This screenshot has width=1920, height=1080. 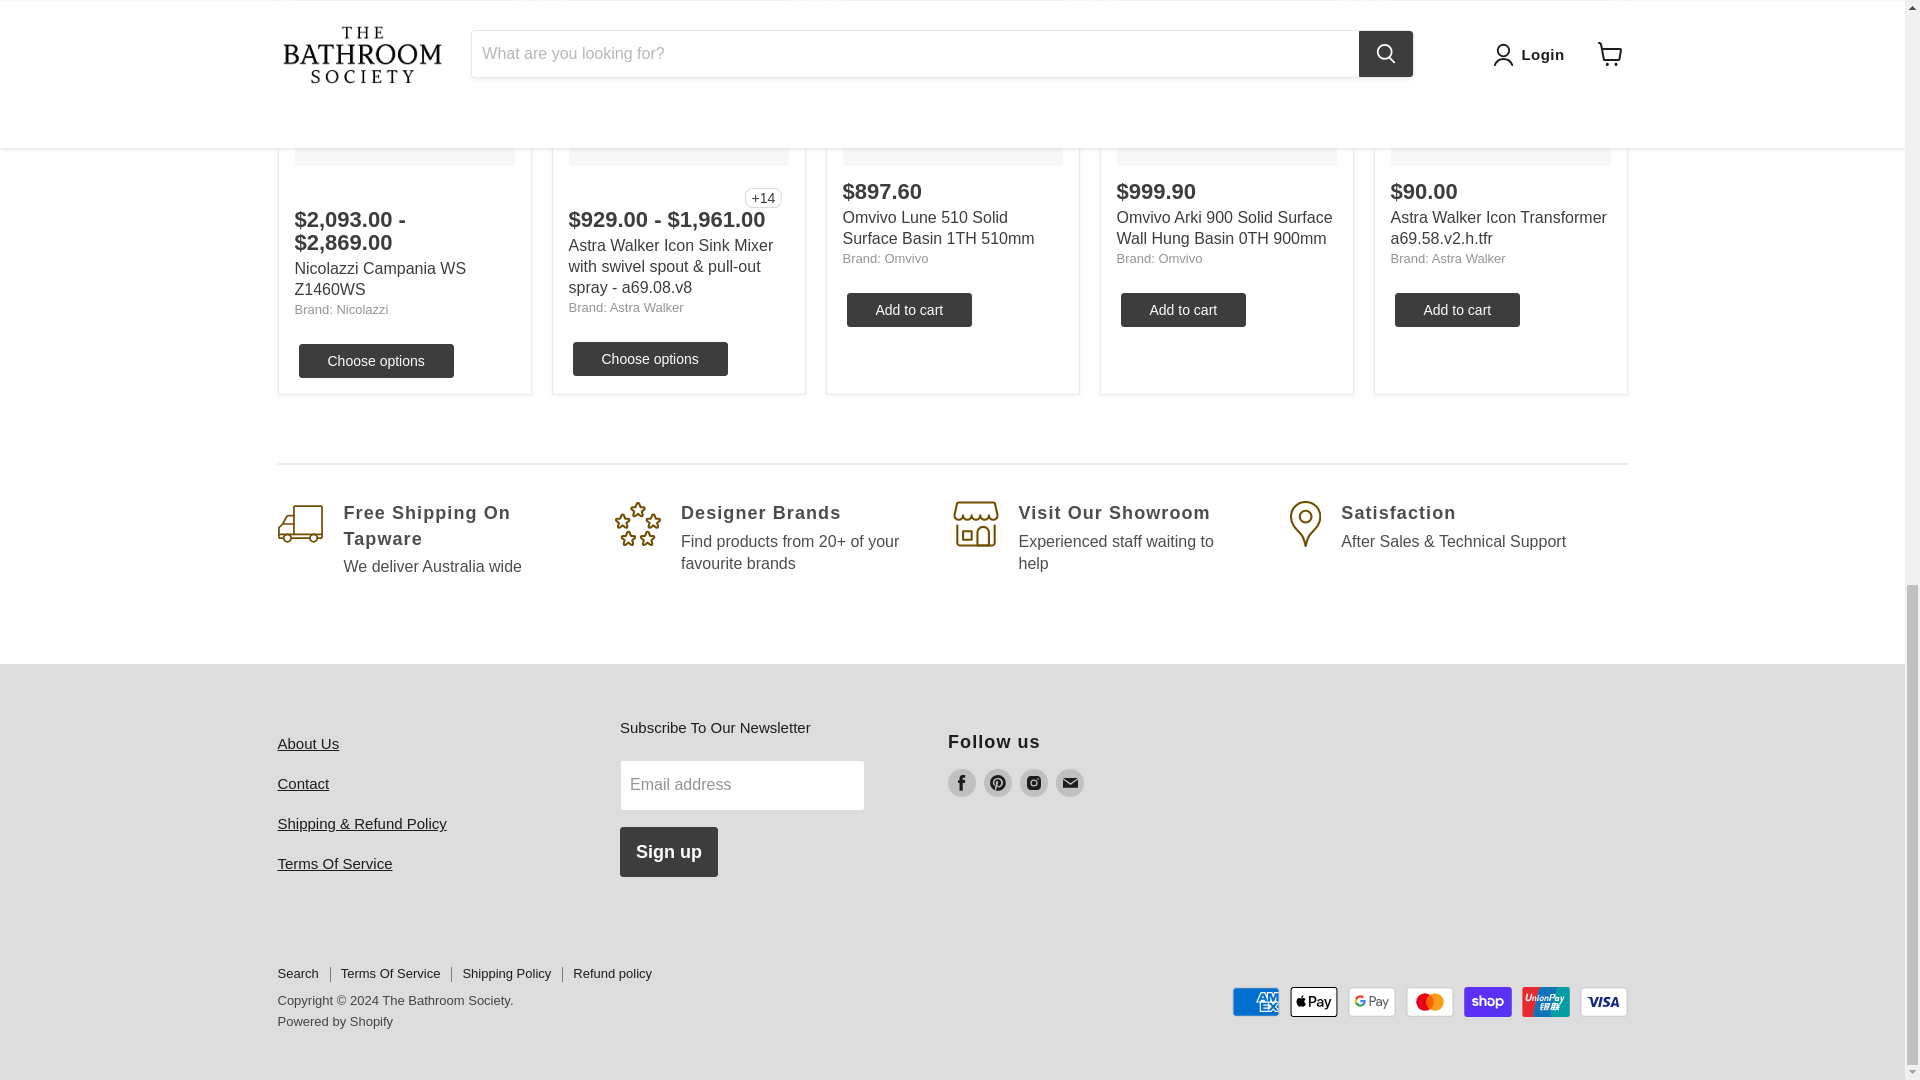 What do you see at coordinates (1468, 258) in the screenshot?
I see `Astra Walker` at bounding box center [1468, 258].